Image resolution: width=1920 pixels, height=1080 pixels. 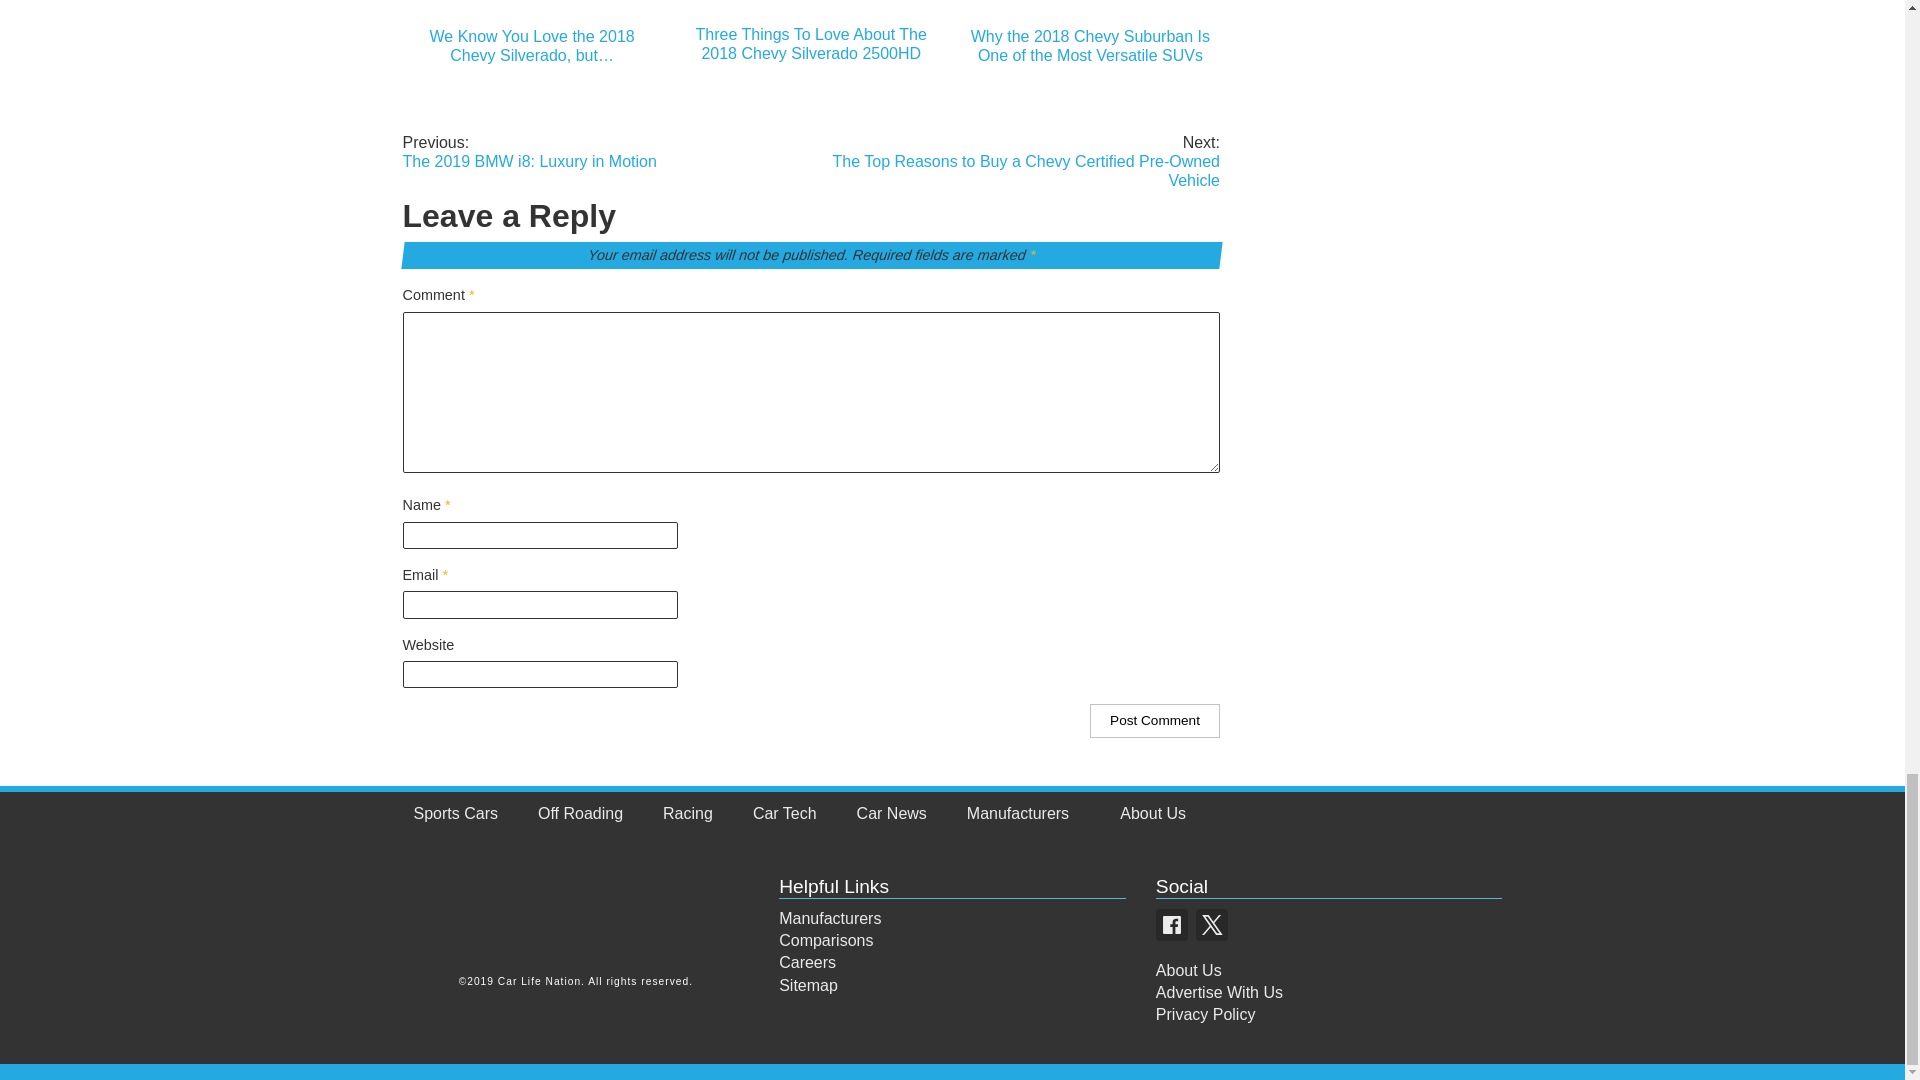 I want to click on Car Life Nation Facebook, so click(x=1172, y=924).